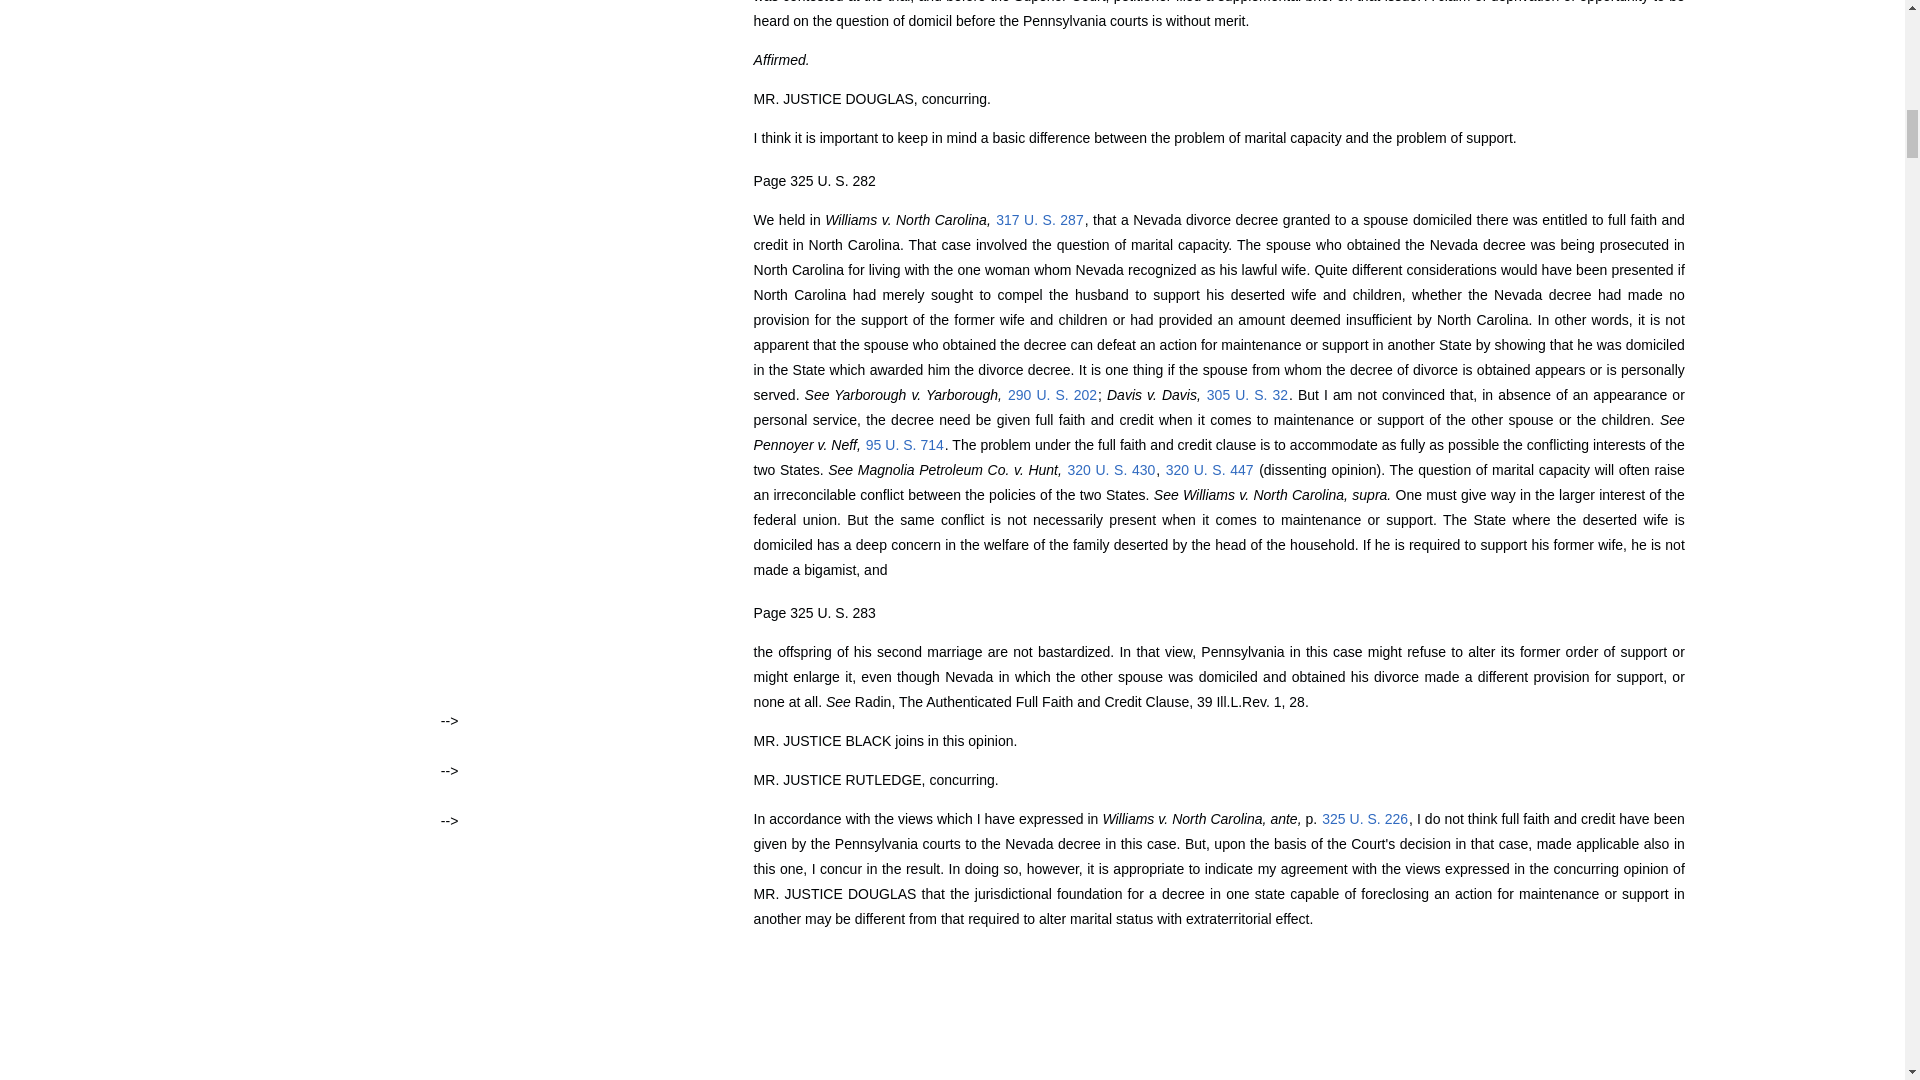  Describe the element at coordinates (814, 612) in the screenshot. I see `Page 325 U. S. 283` at that location.